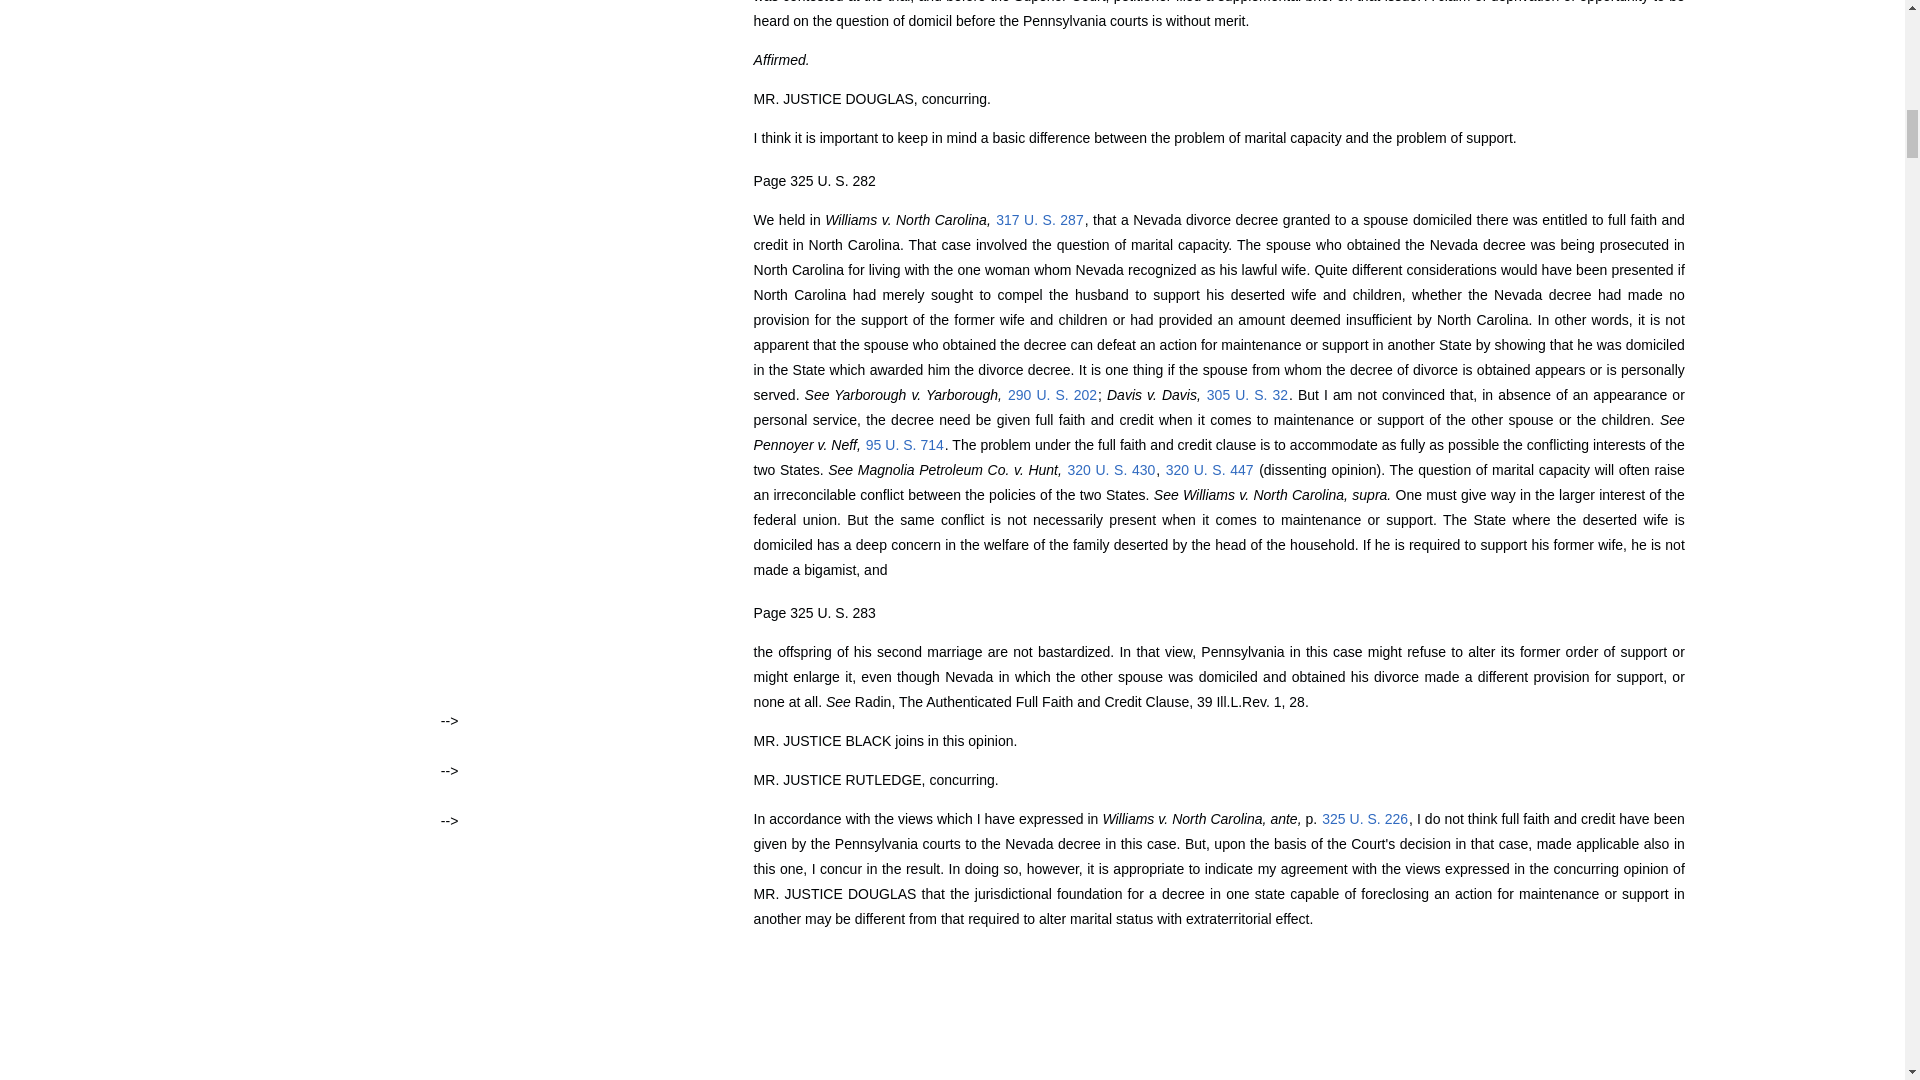  Describe the element at coordinates (814, 612) in the screenshot. I see `Page 325 U. S. 283` at that location.